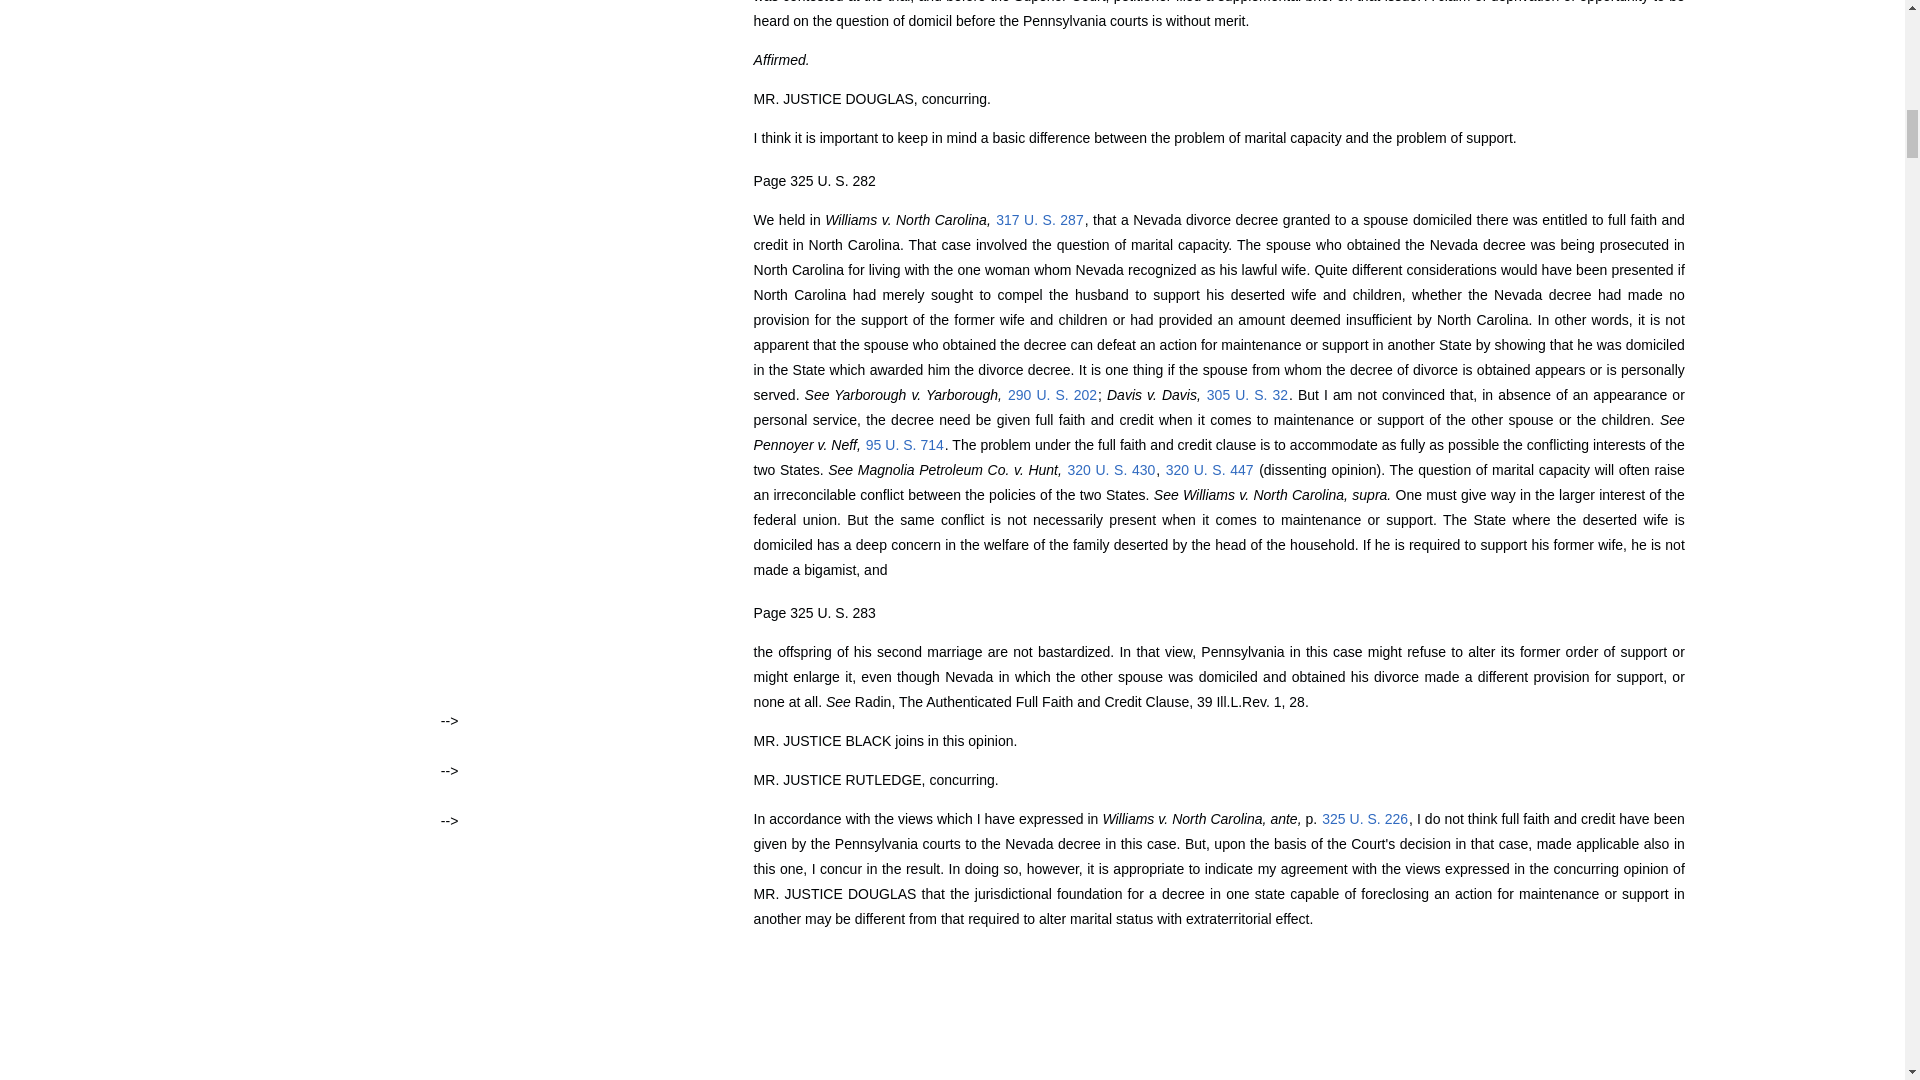  Describe the element at coordinates (814, 612) in the screenshot. I see `Page 325 U. S. 283` at that location.